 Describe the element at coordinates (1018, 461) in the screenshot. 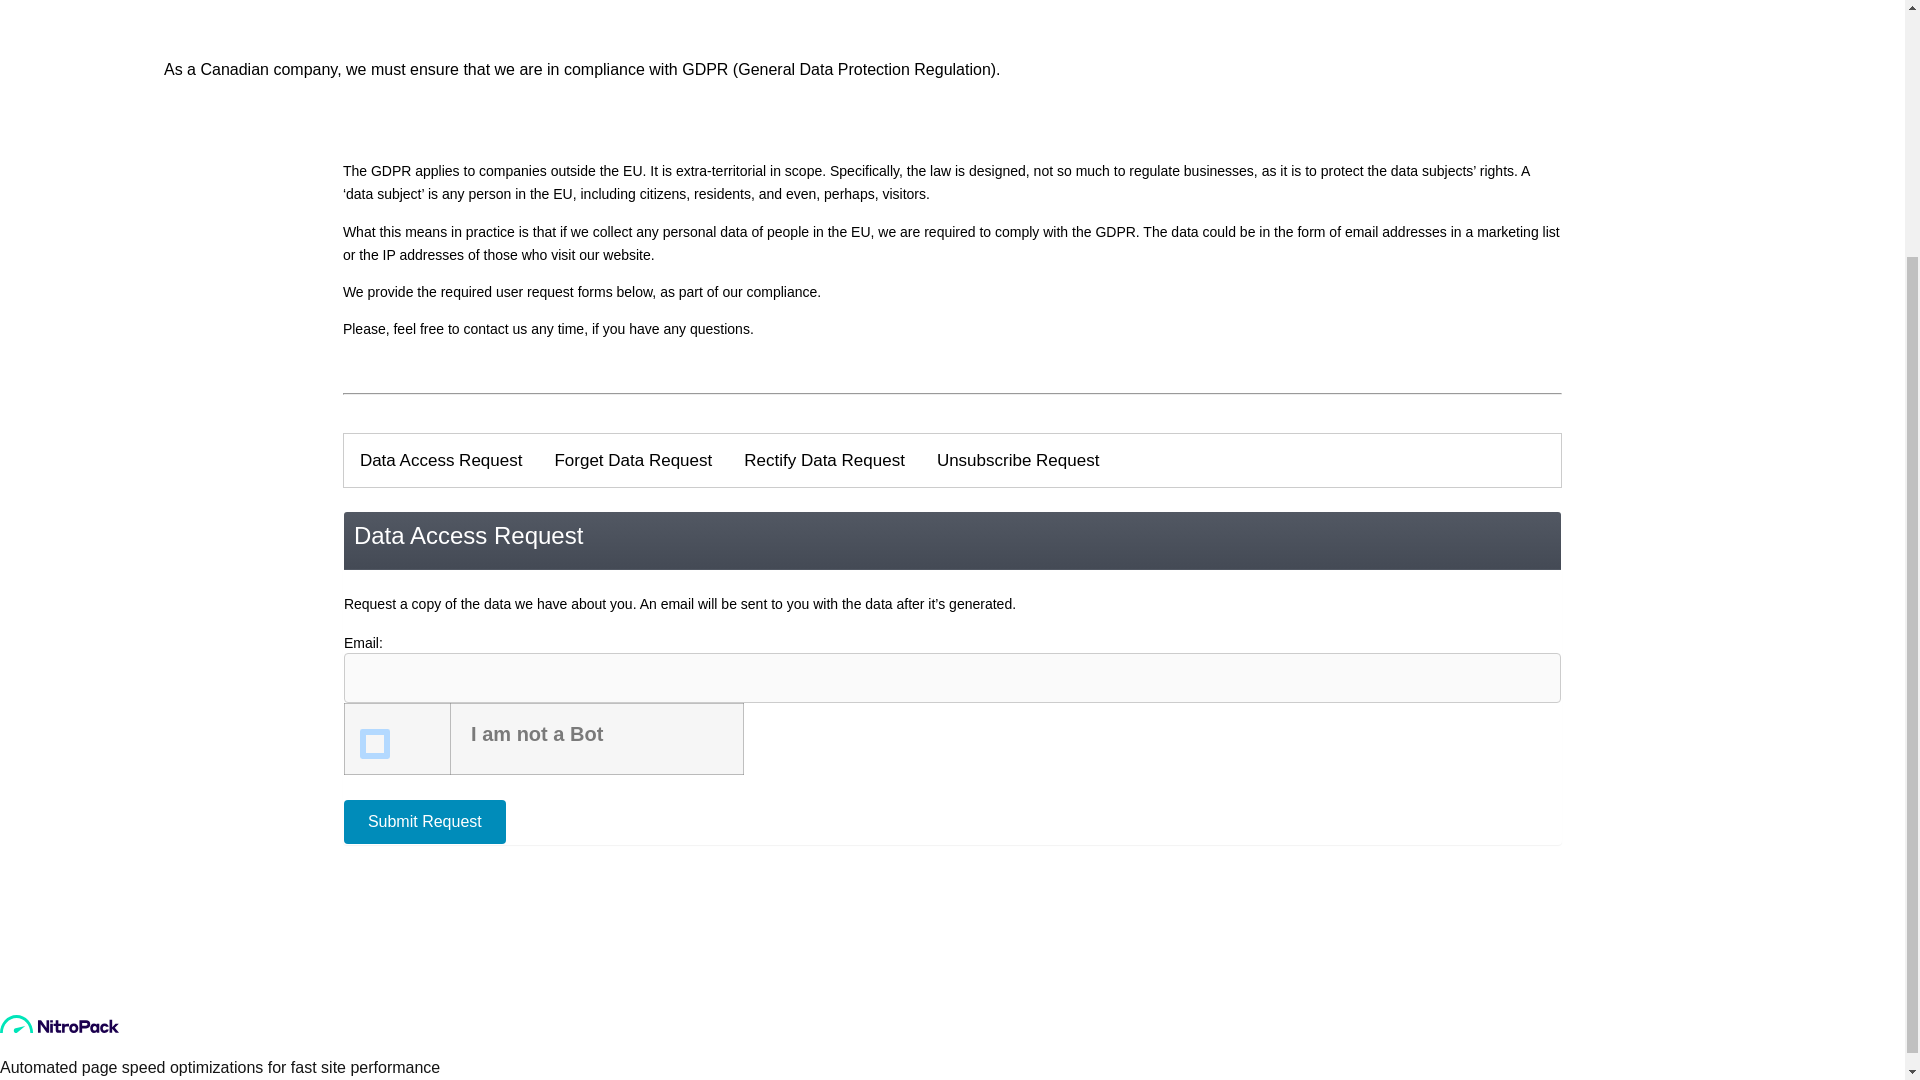

I see `Unsubscribe Request` at that location.